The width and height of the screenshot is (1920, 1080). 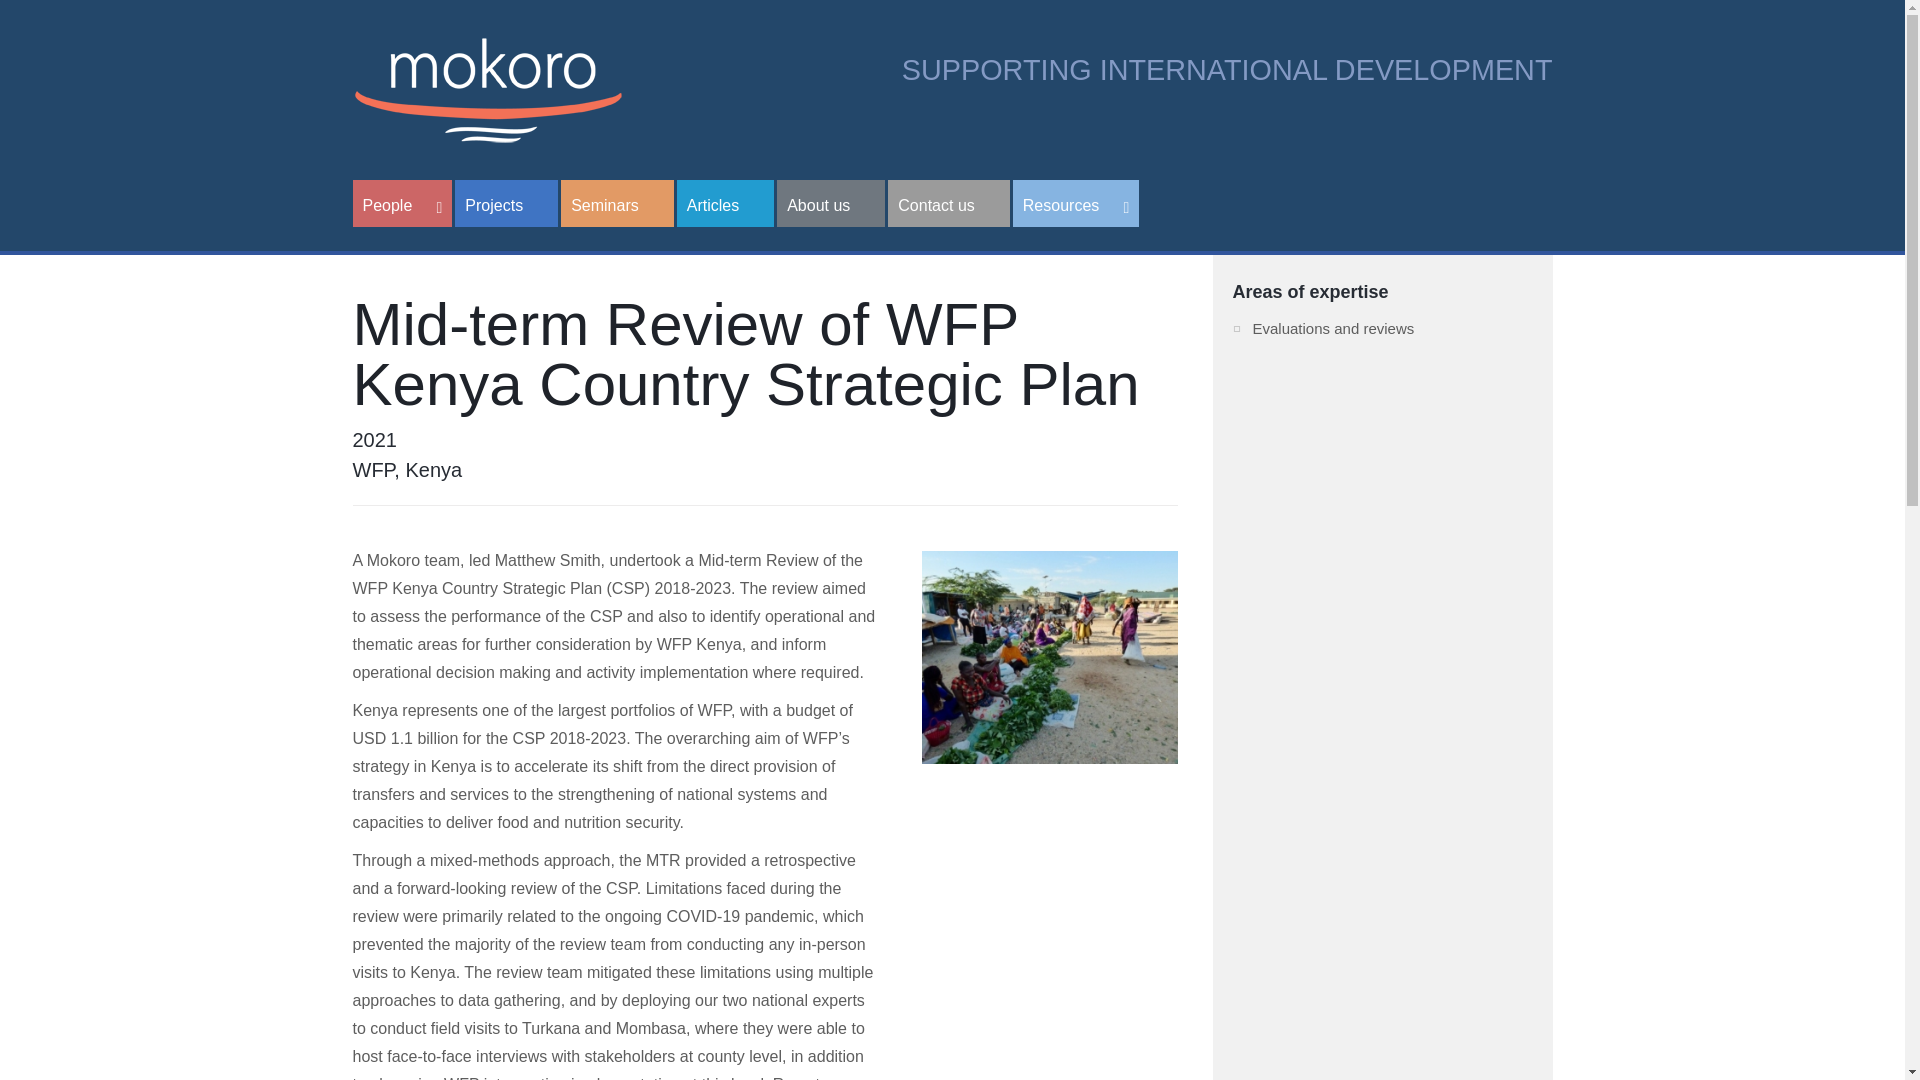 I want to click on Resources, so click(x=1076, y=203).